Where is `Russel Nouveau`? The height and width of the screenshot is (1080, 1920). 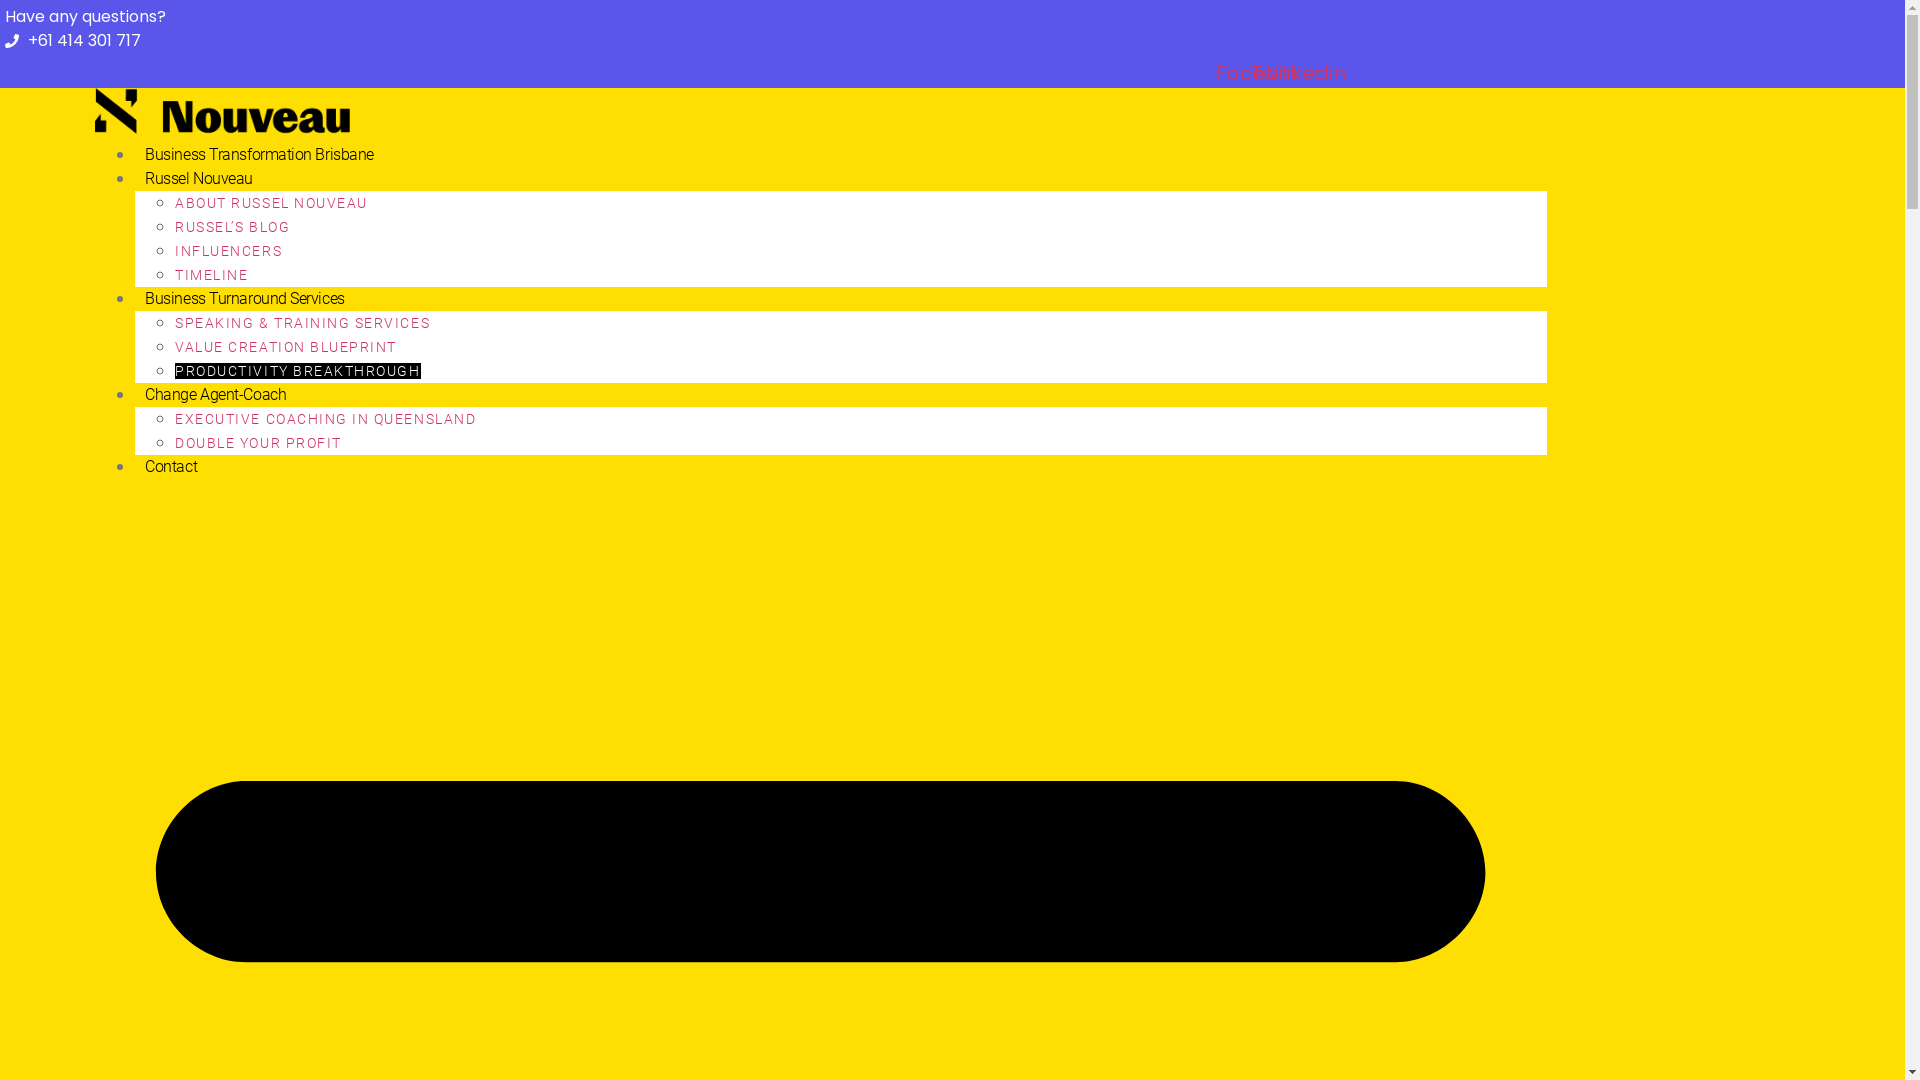 Russel Nouveau is located at coordinates (199, 178).